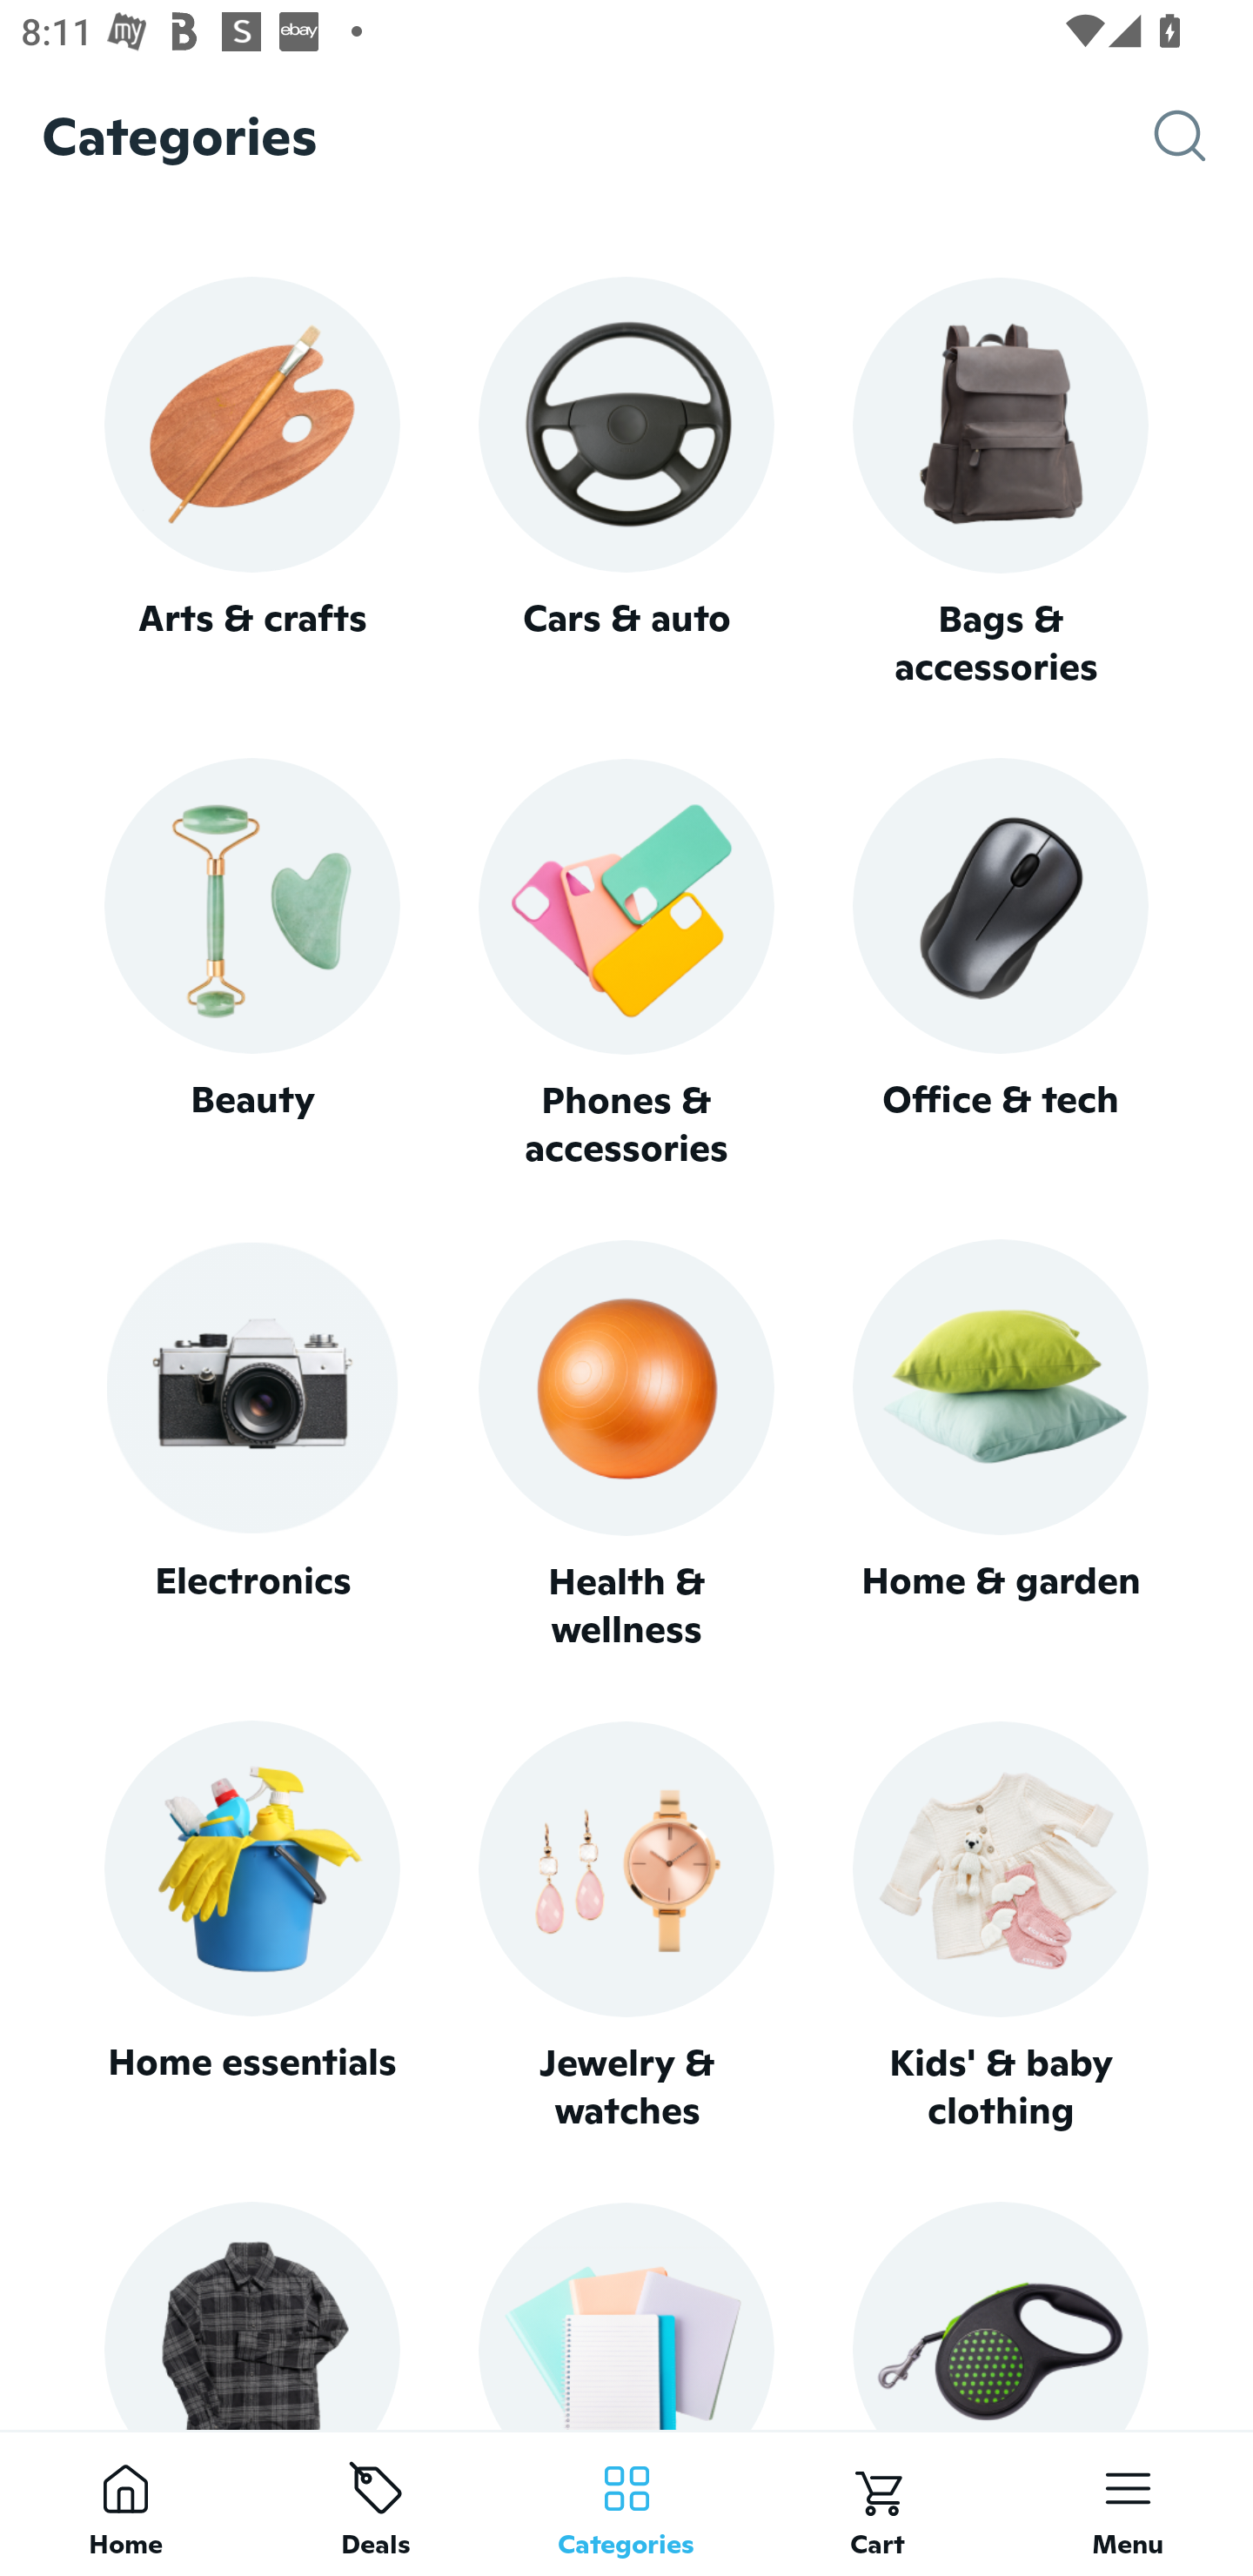 This screenshot has height=2576, width=1253. I want to click on Phones & accessories, so click(626, 966).